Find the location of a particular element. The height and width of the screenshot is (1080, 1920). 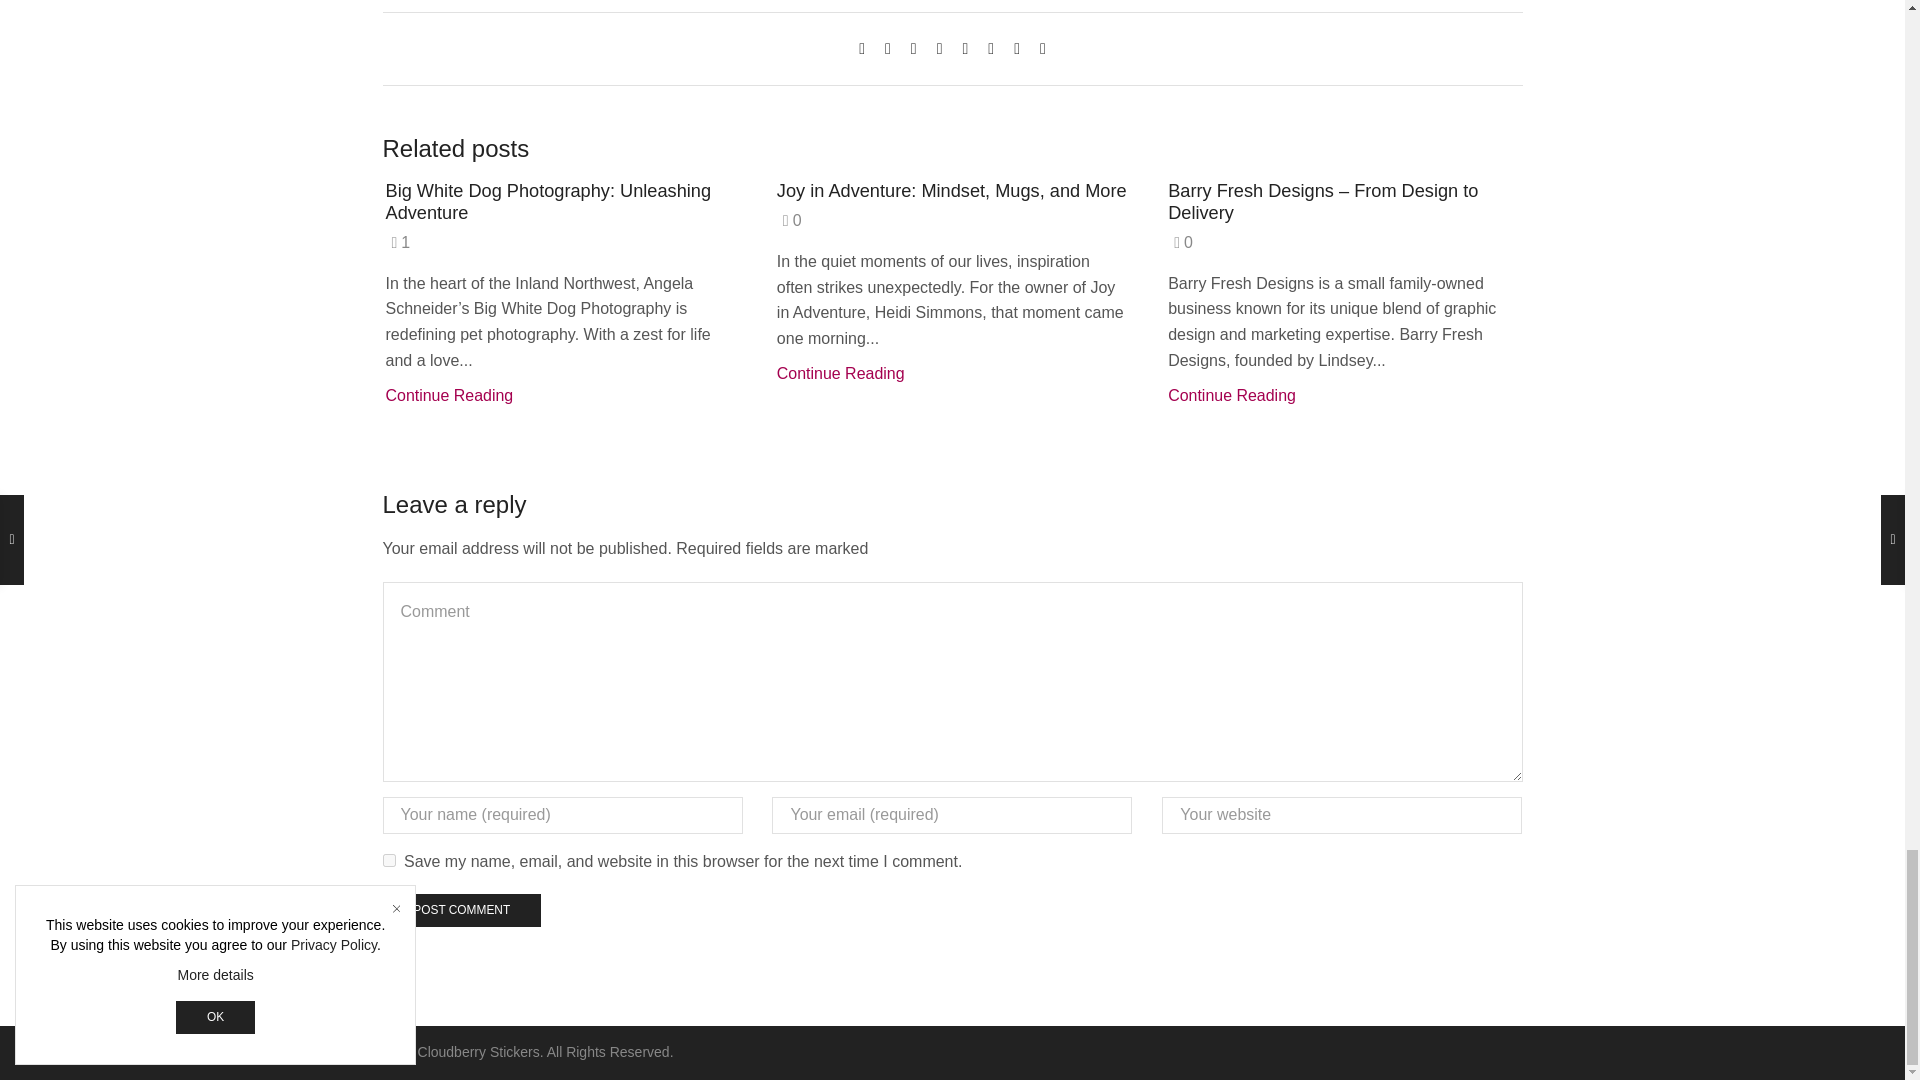

Facebook is located at coordinates (888, 48).